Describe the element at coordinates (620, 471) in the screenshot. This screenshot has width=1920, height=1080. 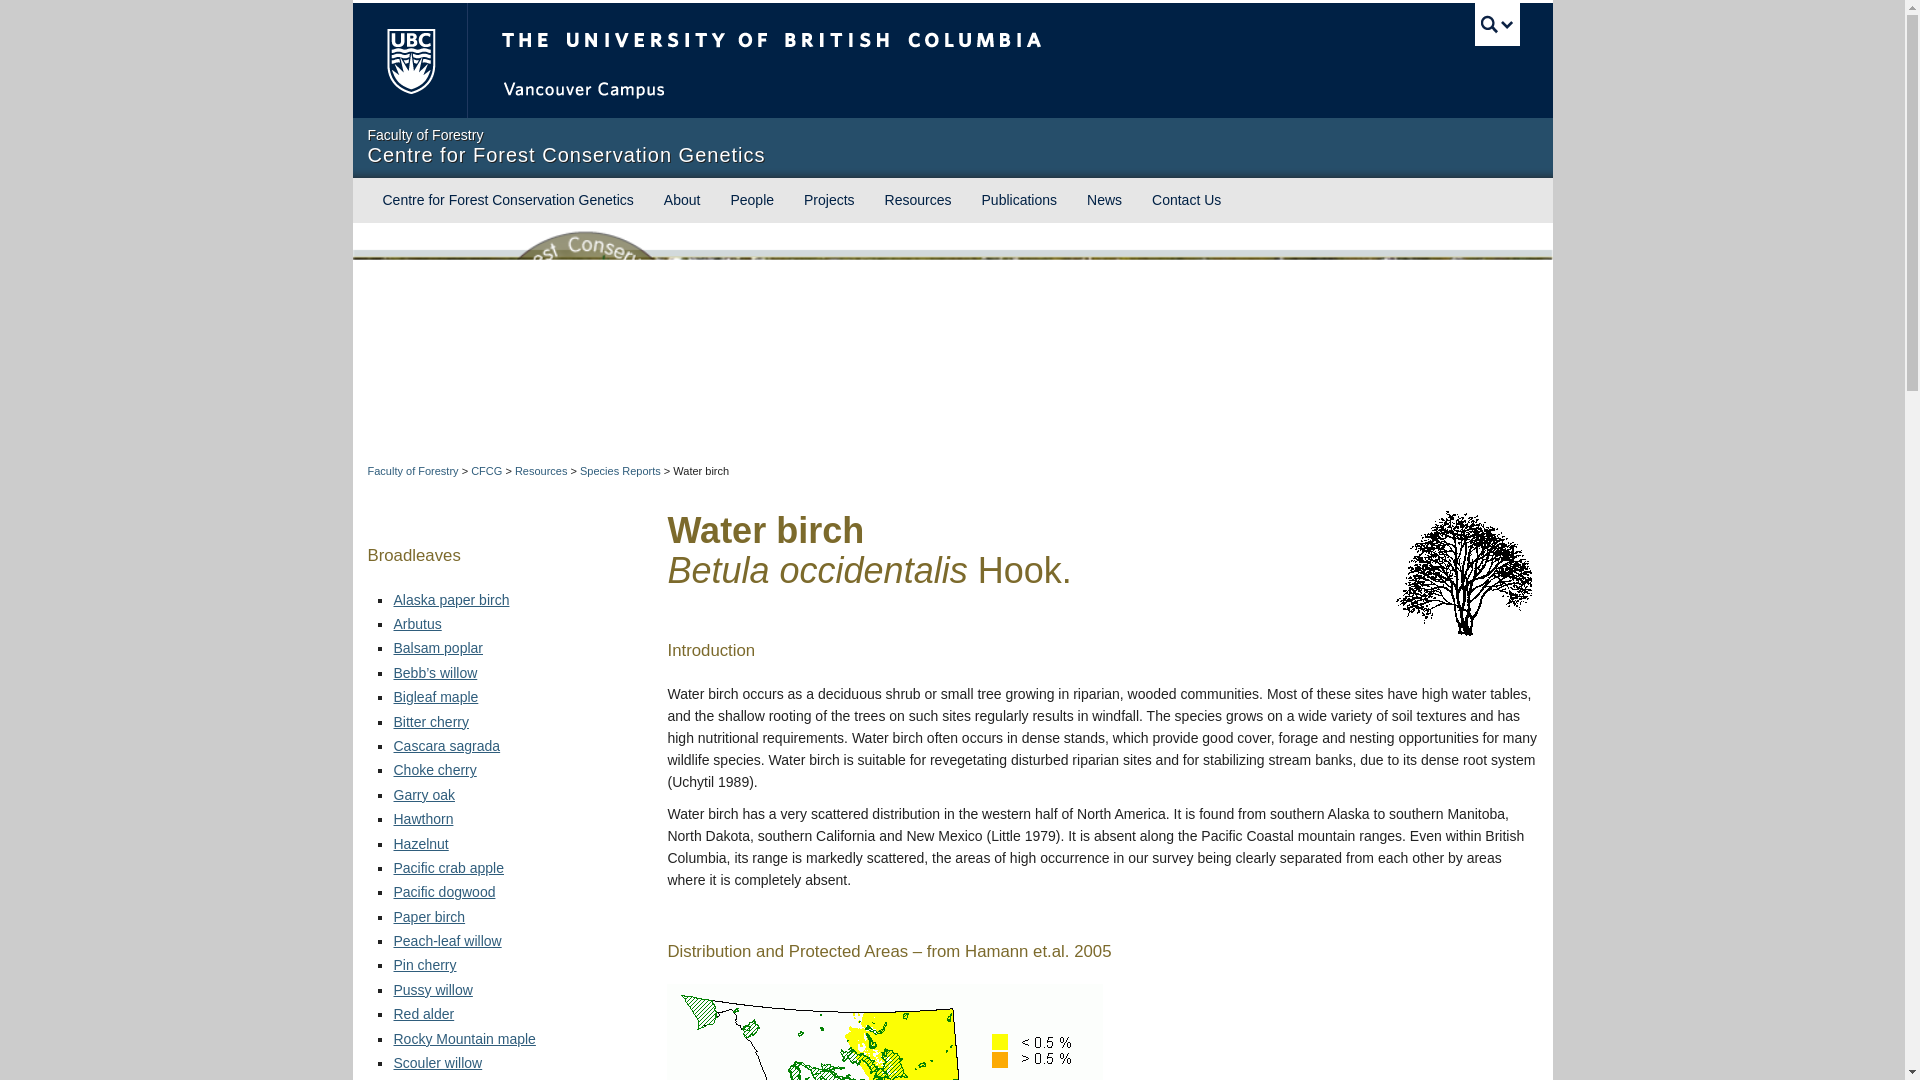
I see `Species Reports` at that location.